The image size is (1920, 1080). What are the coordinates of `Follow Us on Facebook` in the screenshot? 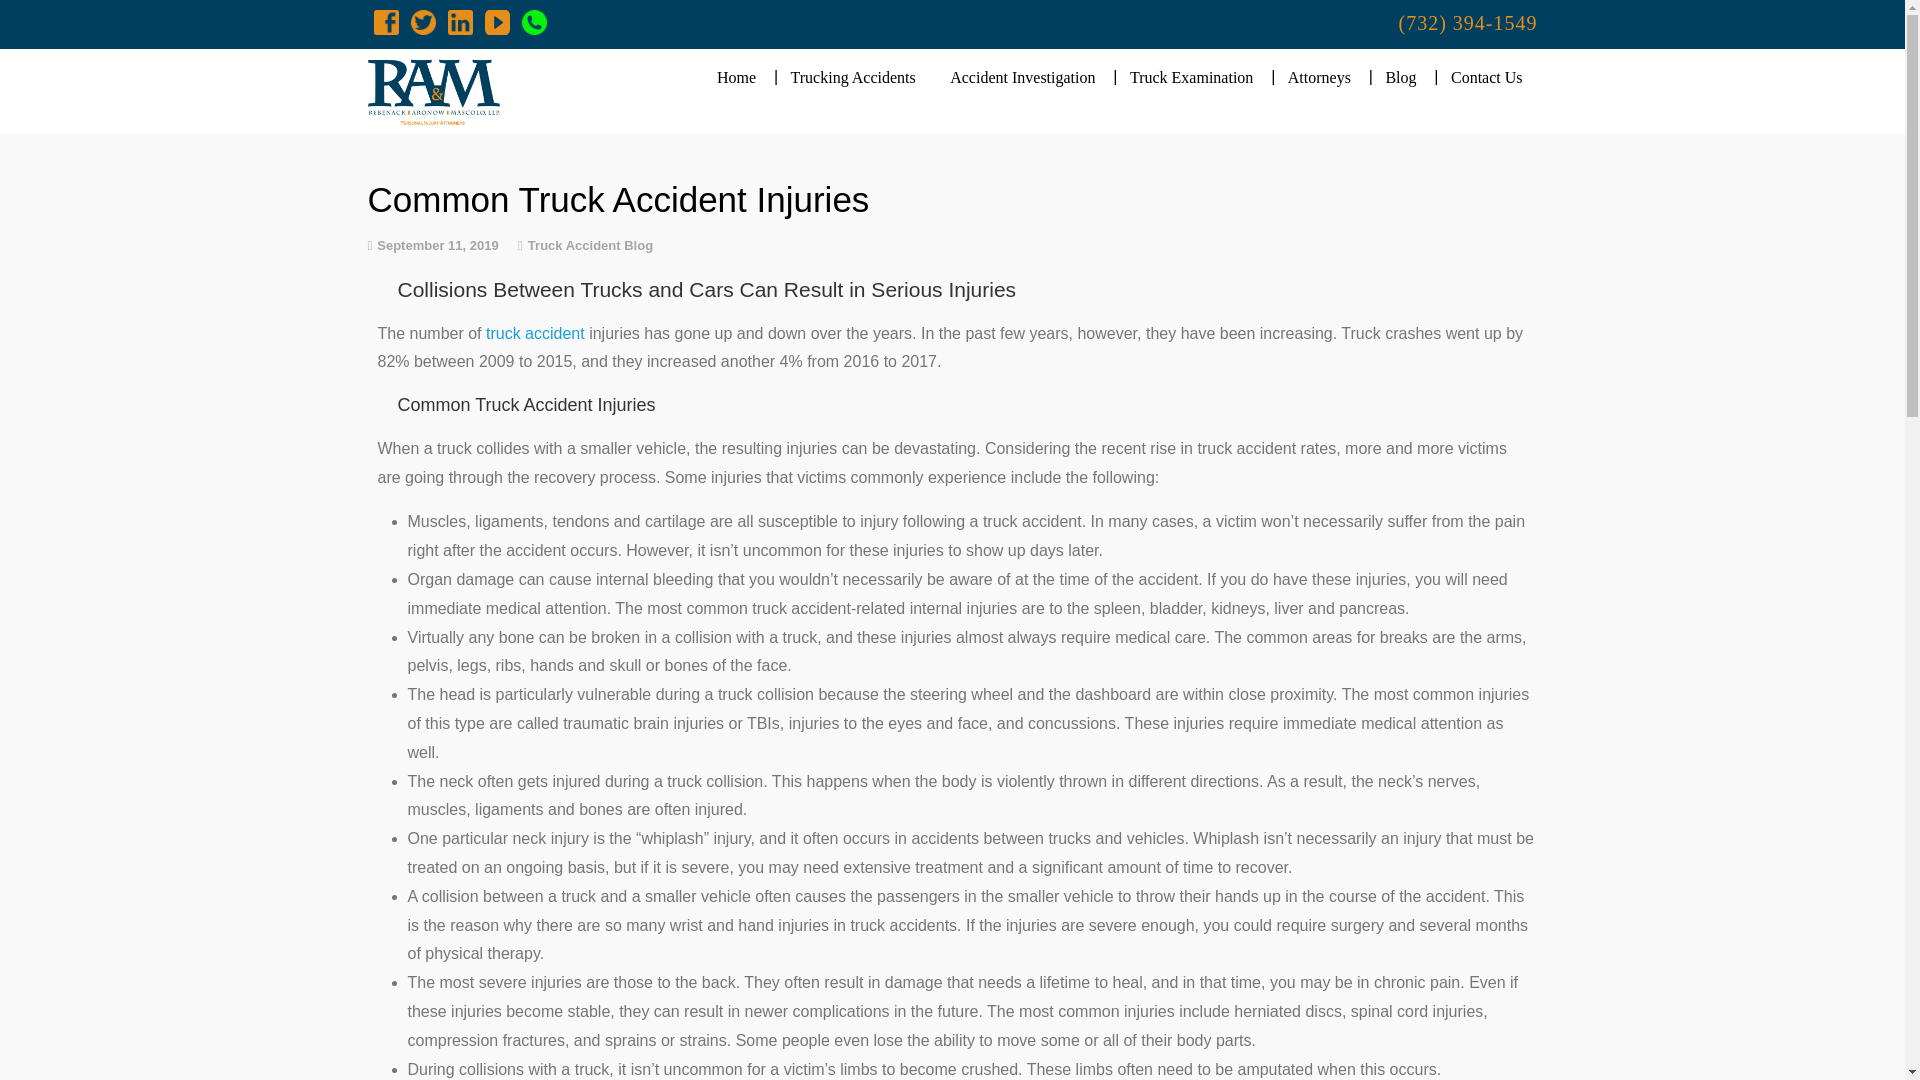 It's located at (386, 21).